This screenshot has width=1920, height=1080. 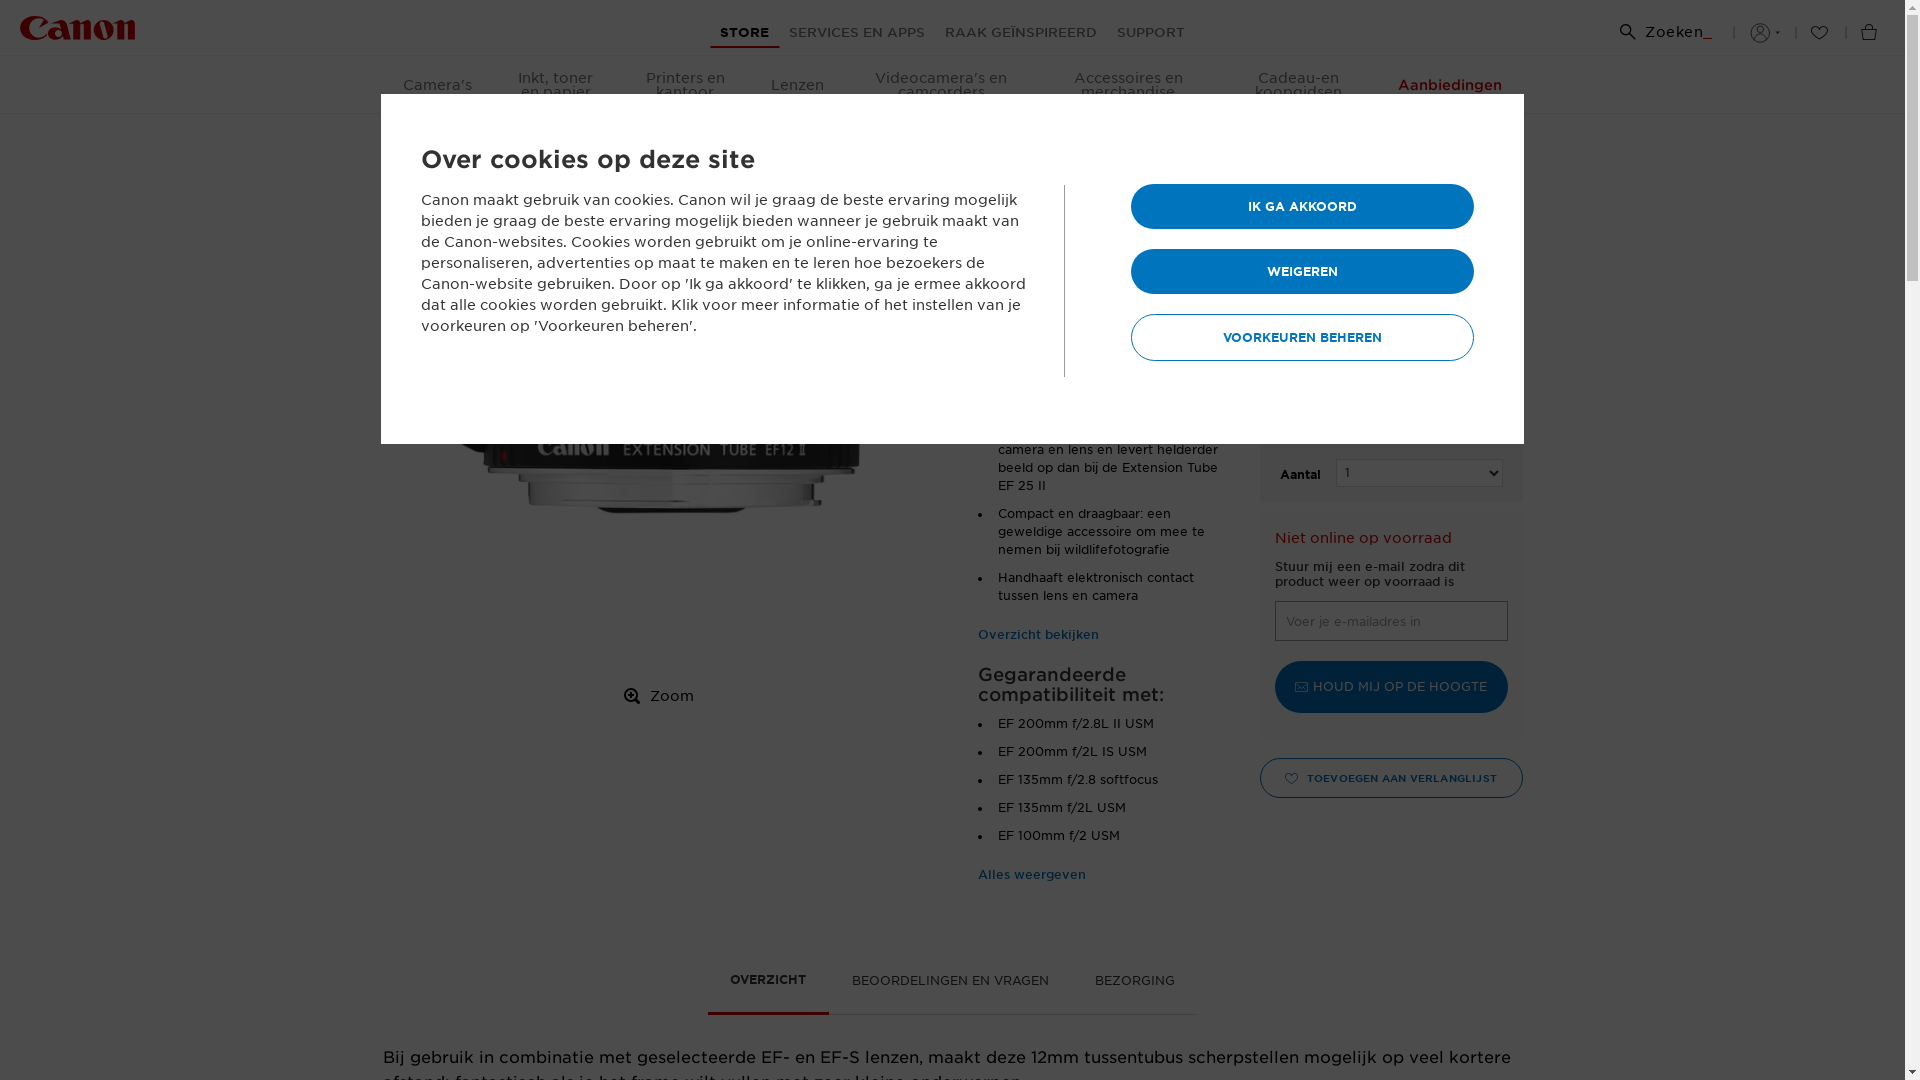 What do you see at coordinates (1592, 778) in the screenshot?
I see `Toevoegen aan verlanglijst` at bounding box center [1592, 778].